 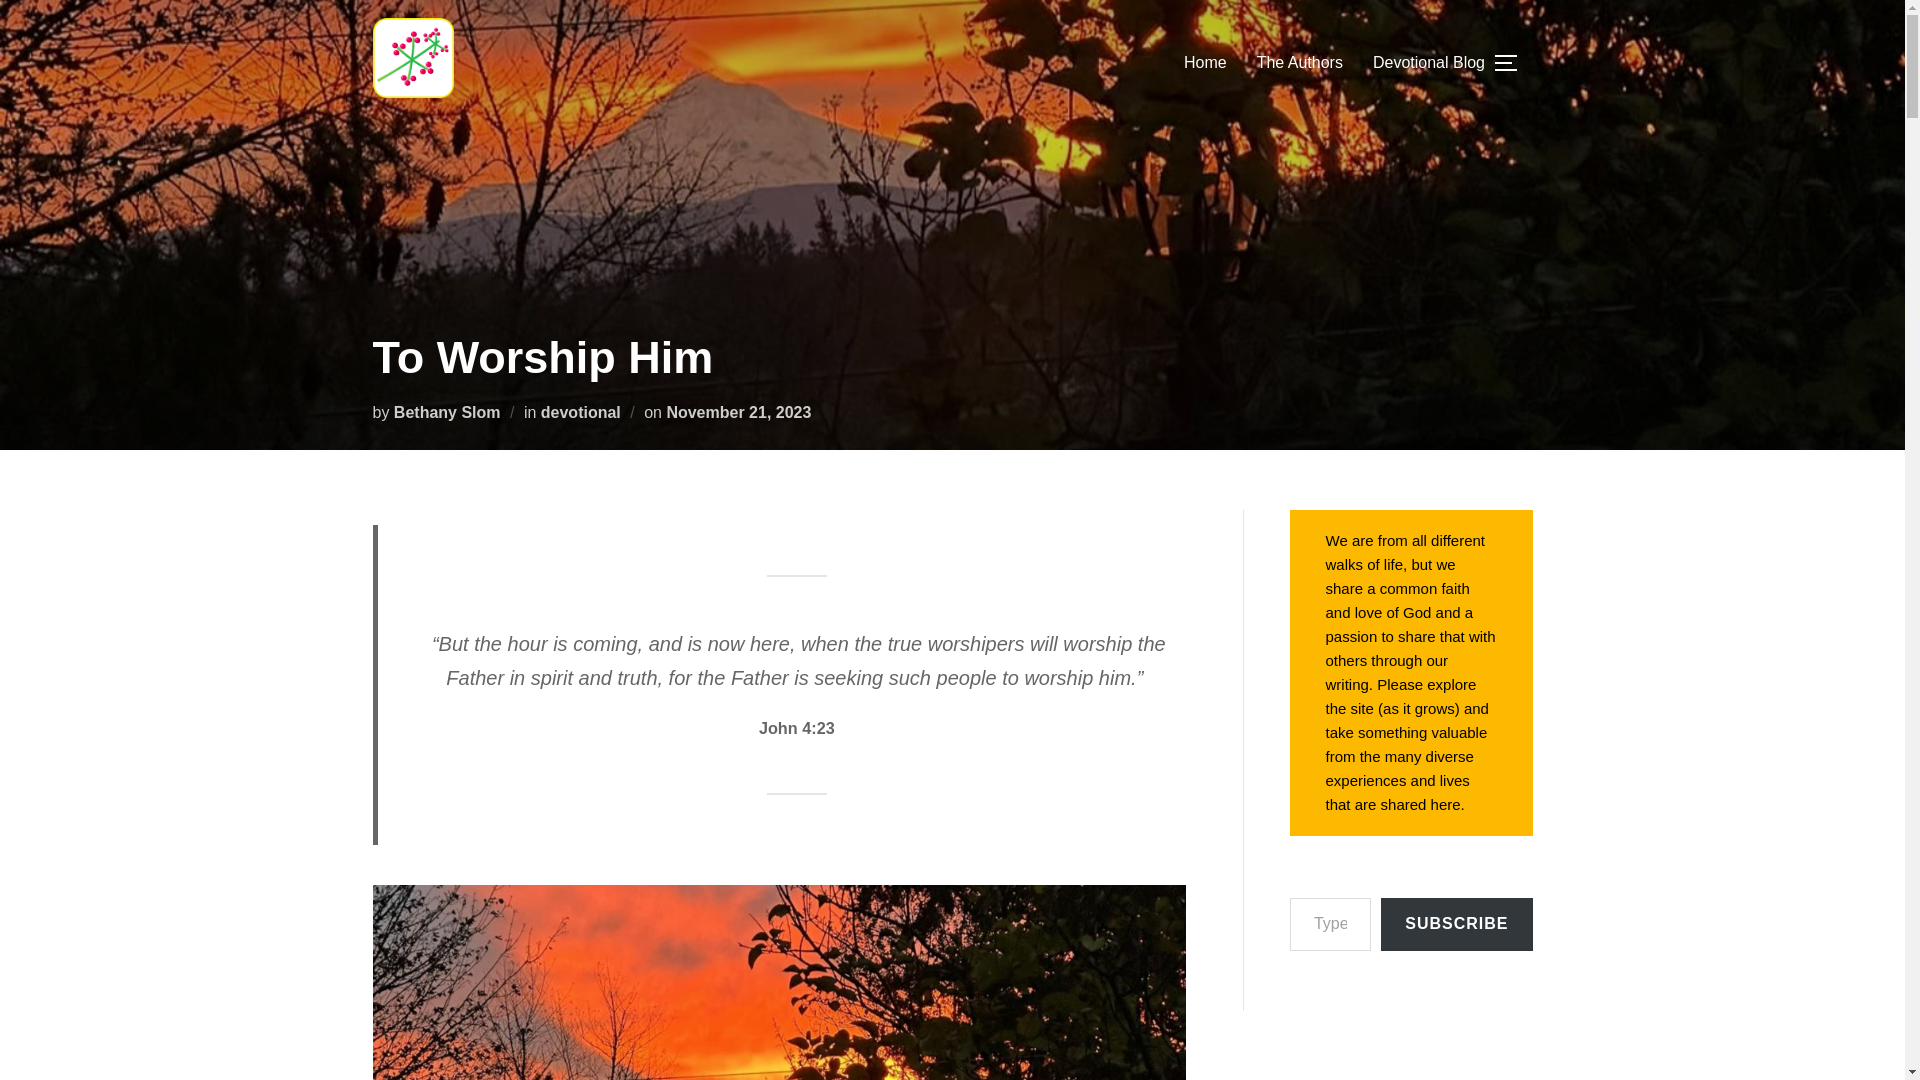 What do you see at coordinates (1456, 924) in the screenshot?
I see `SUBSCRIBE` at bounding box center [1456, 924].